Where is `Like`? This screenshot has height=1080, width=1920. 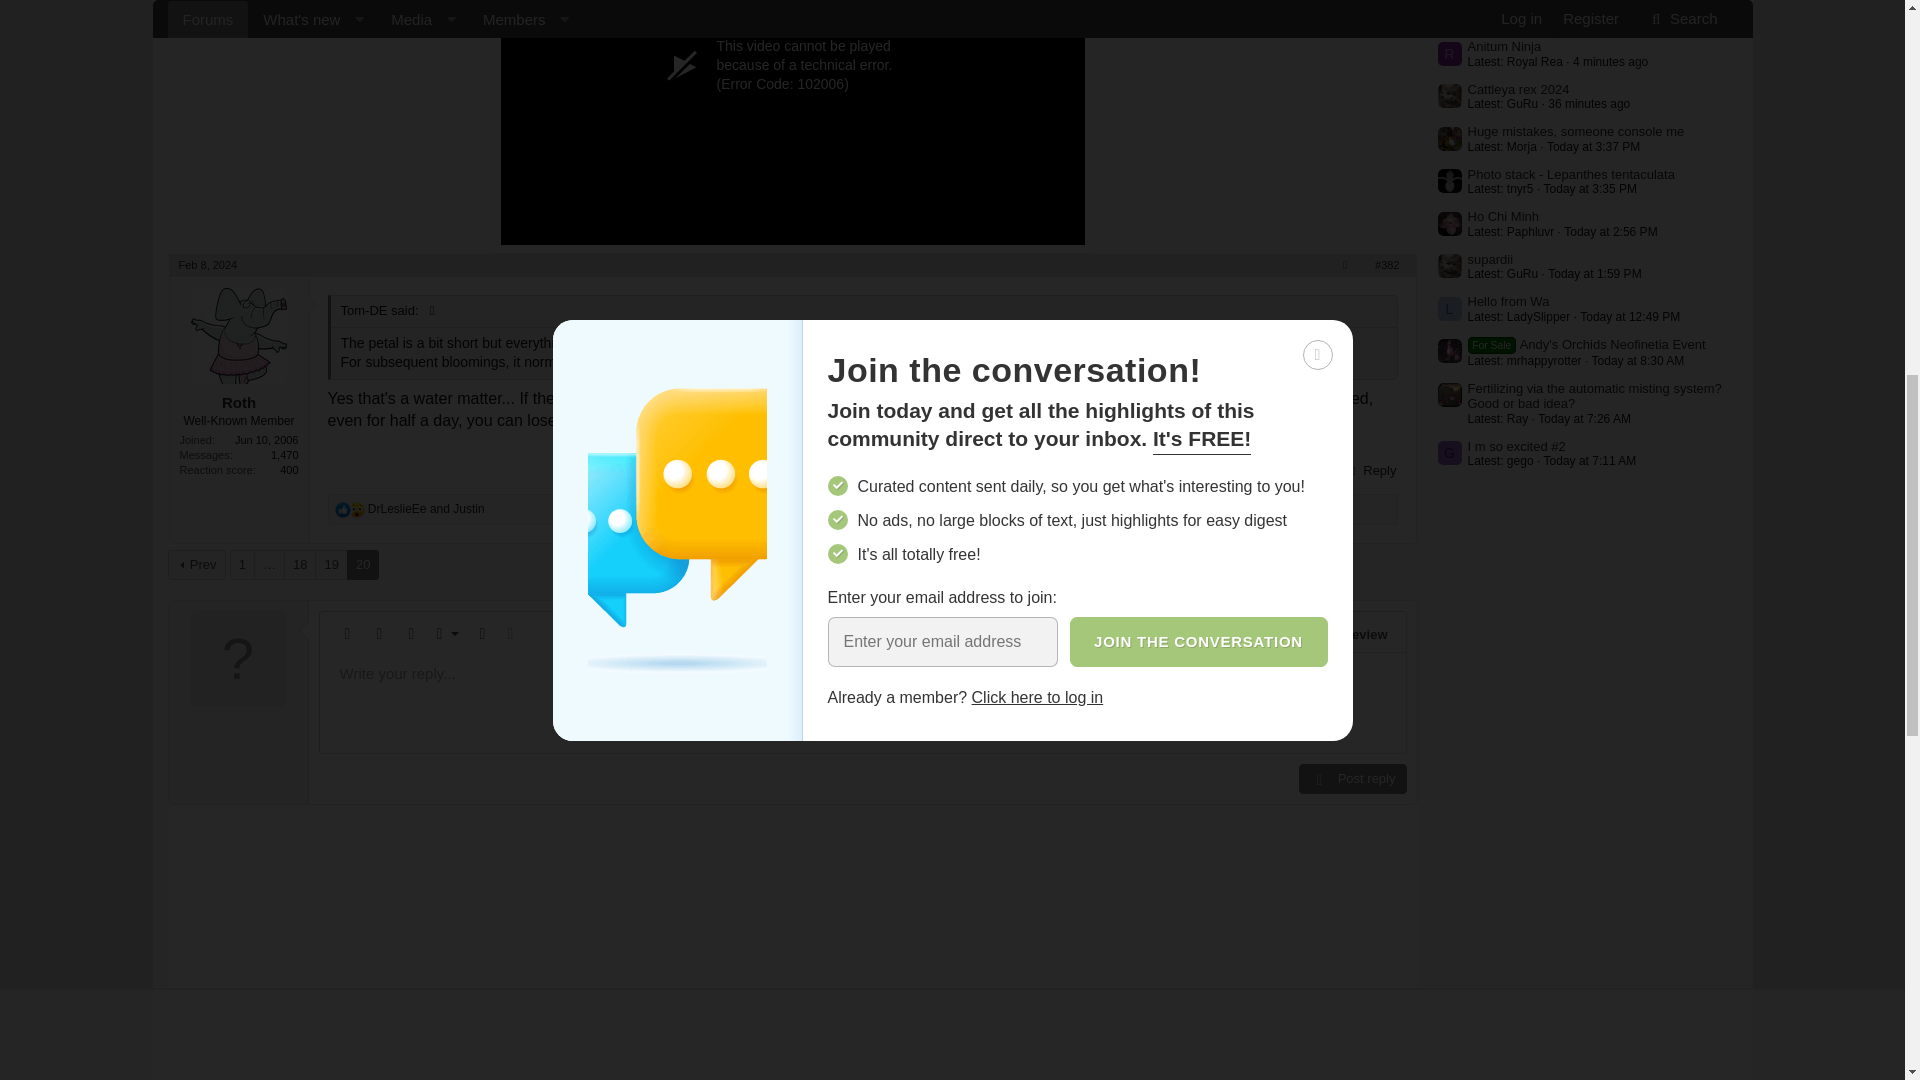
Like is located at coordinates (342, 510).